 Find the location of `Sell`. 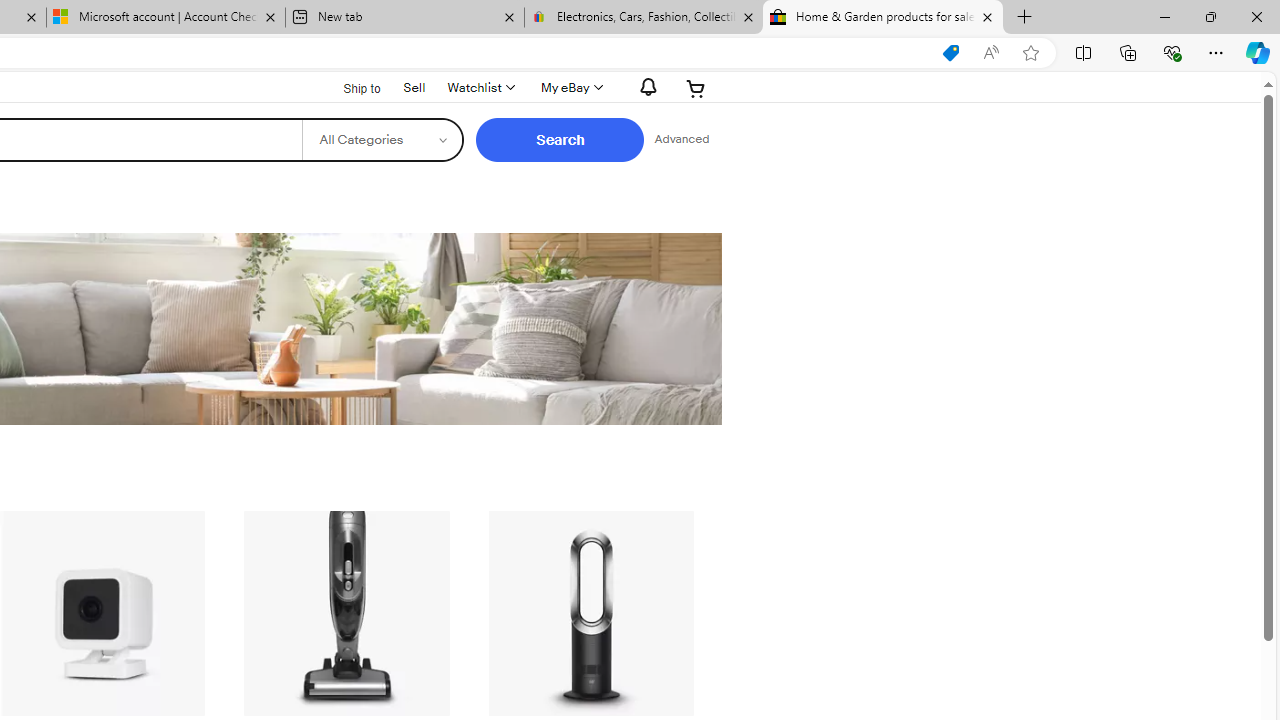

Sell is located at coordinates (414, 86).